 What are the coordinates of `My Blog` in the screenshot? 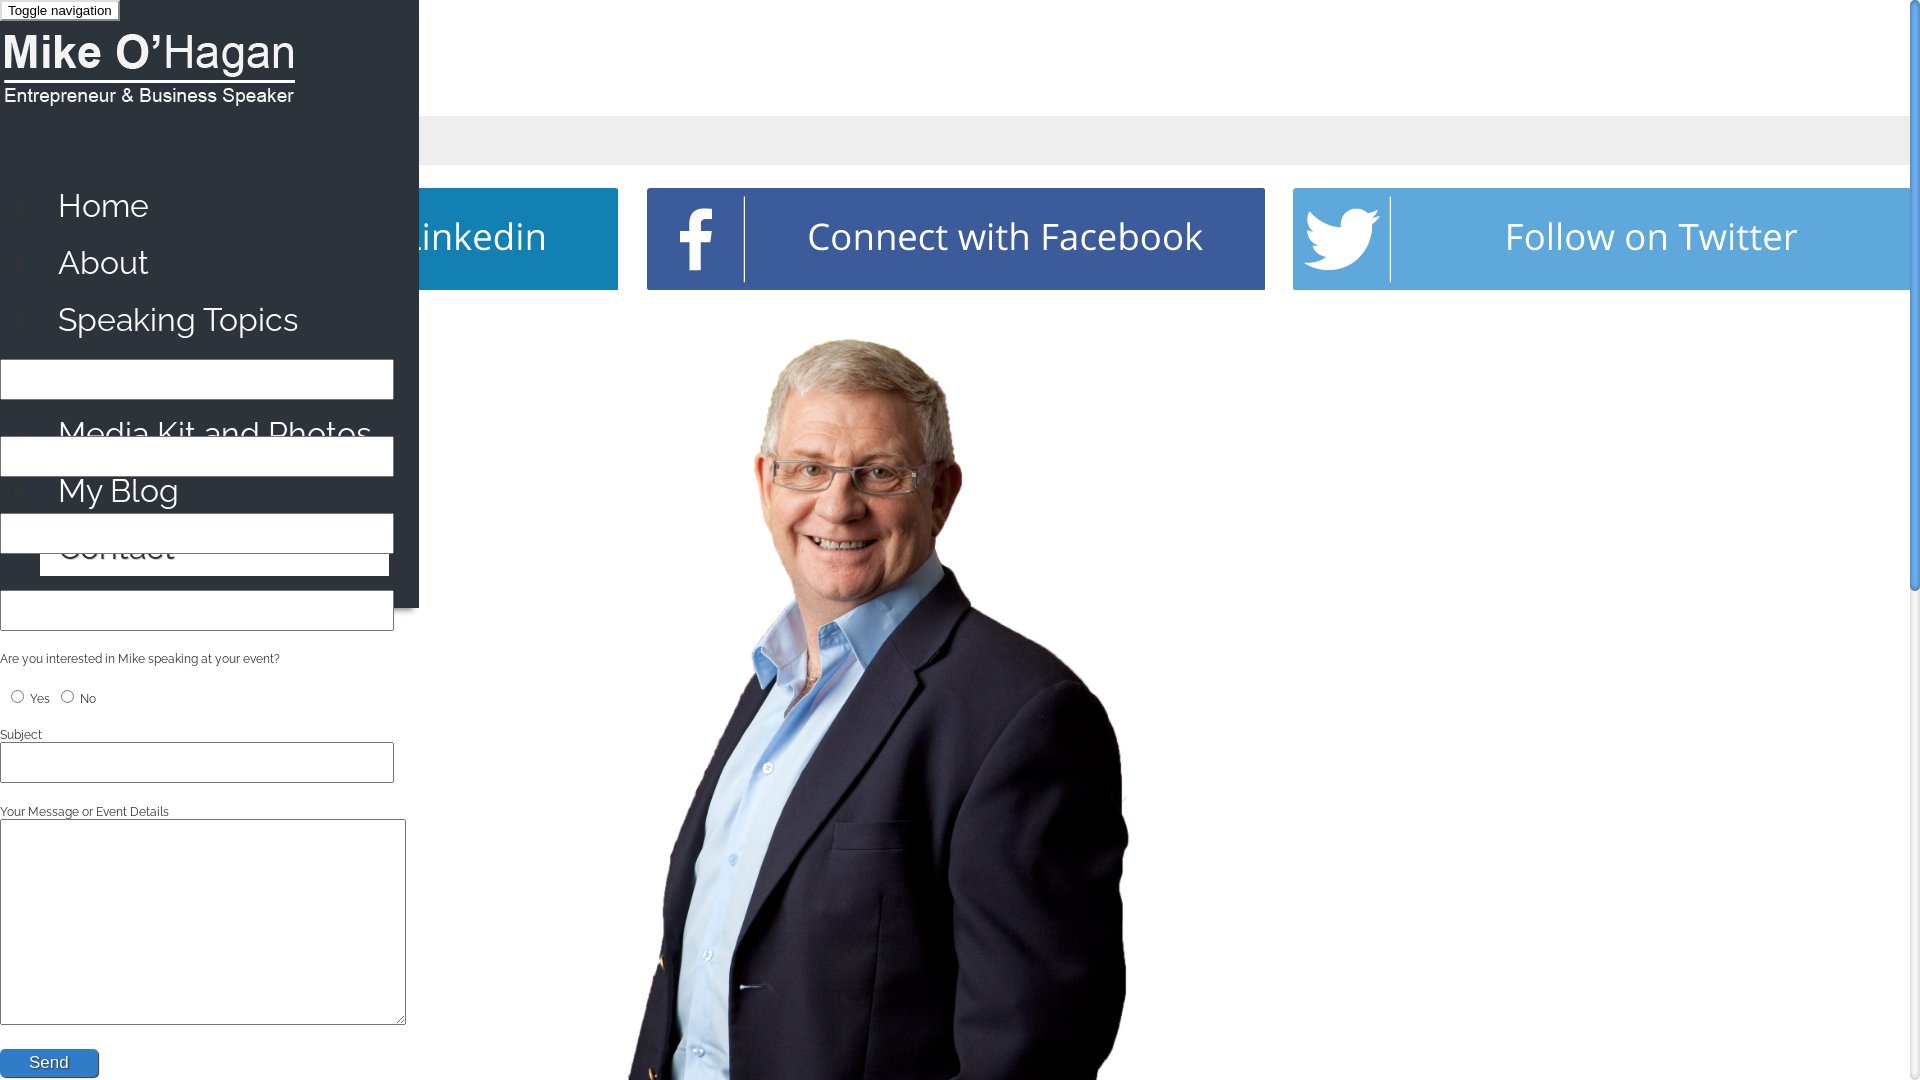 It's located at (214, 490).